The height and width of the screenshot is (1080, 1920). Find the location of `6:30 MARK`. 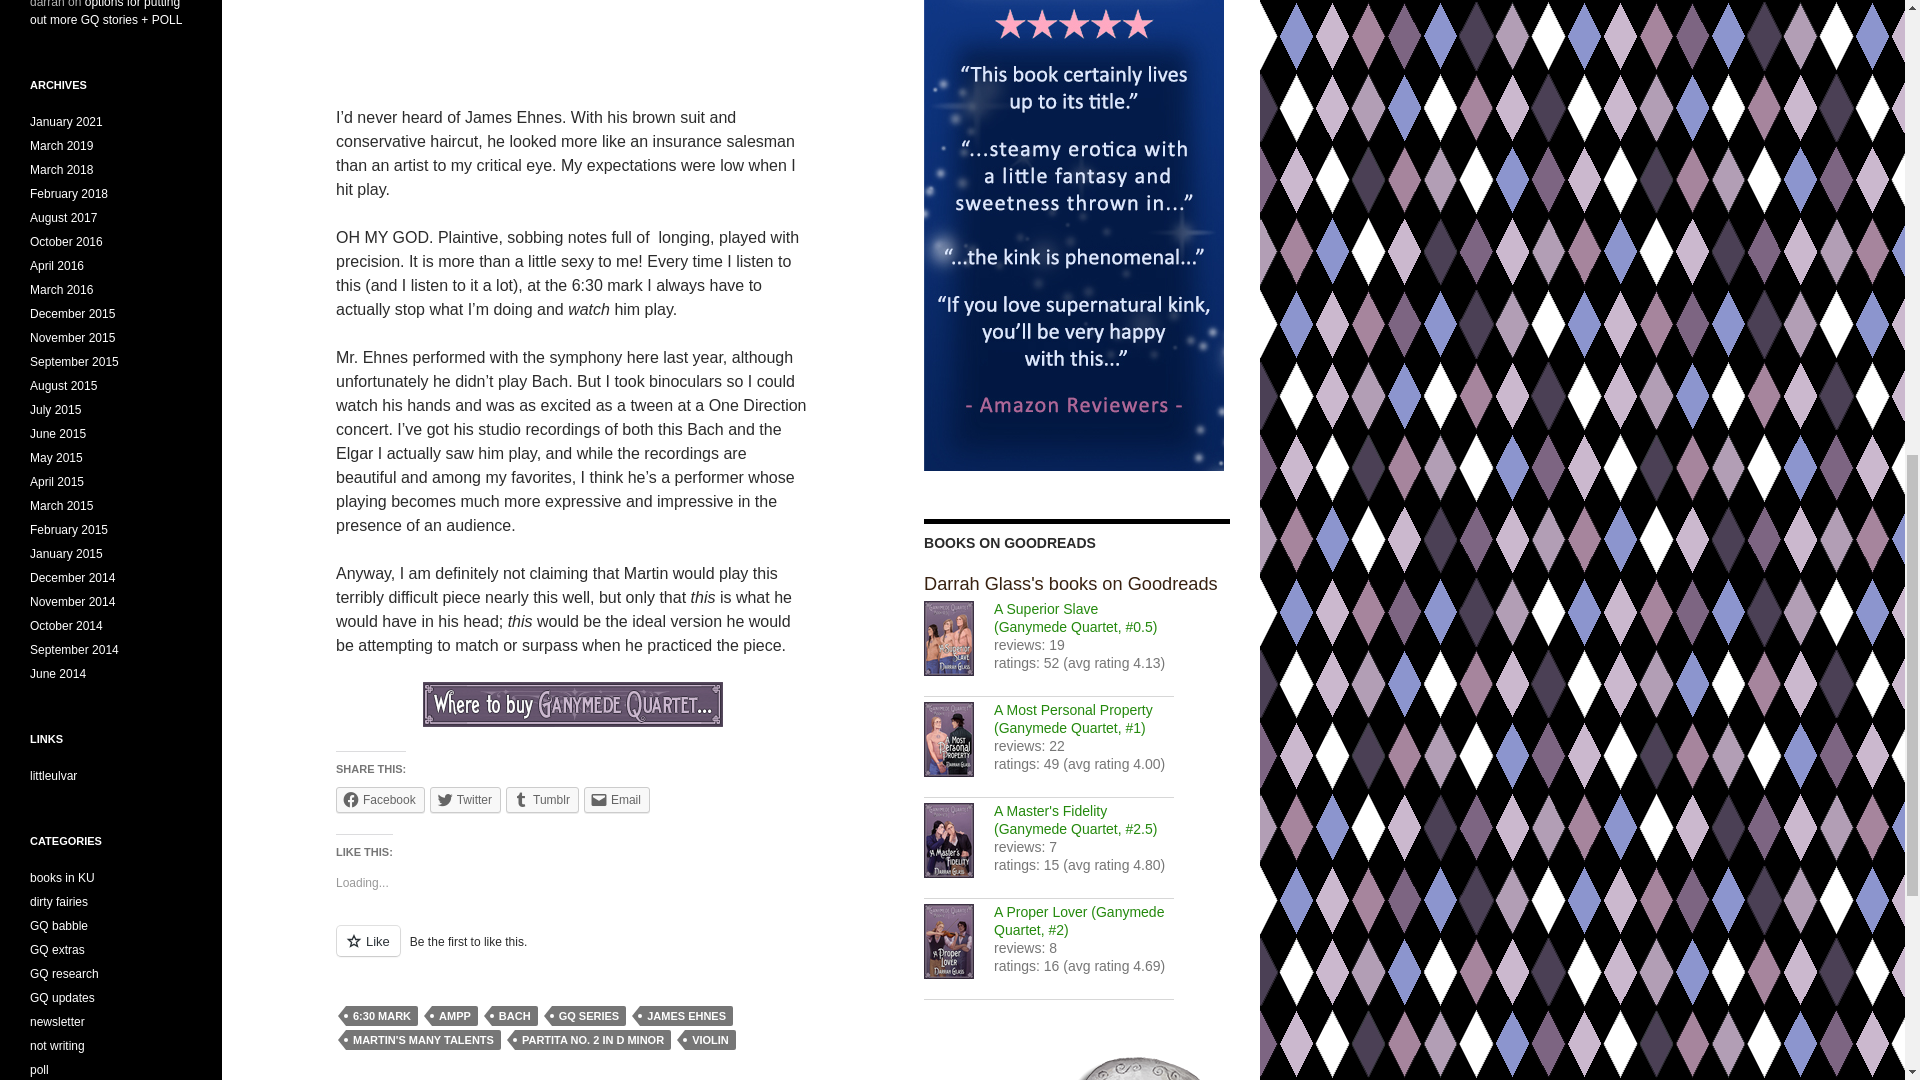

6:30 MARK is located at coordinates (382, 1016).